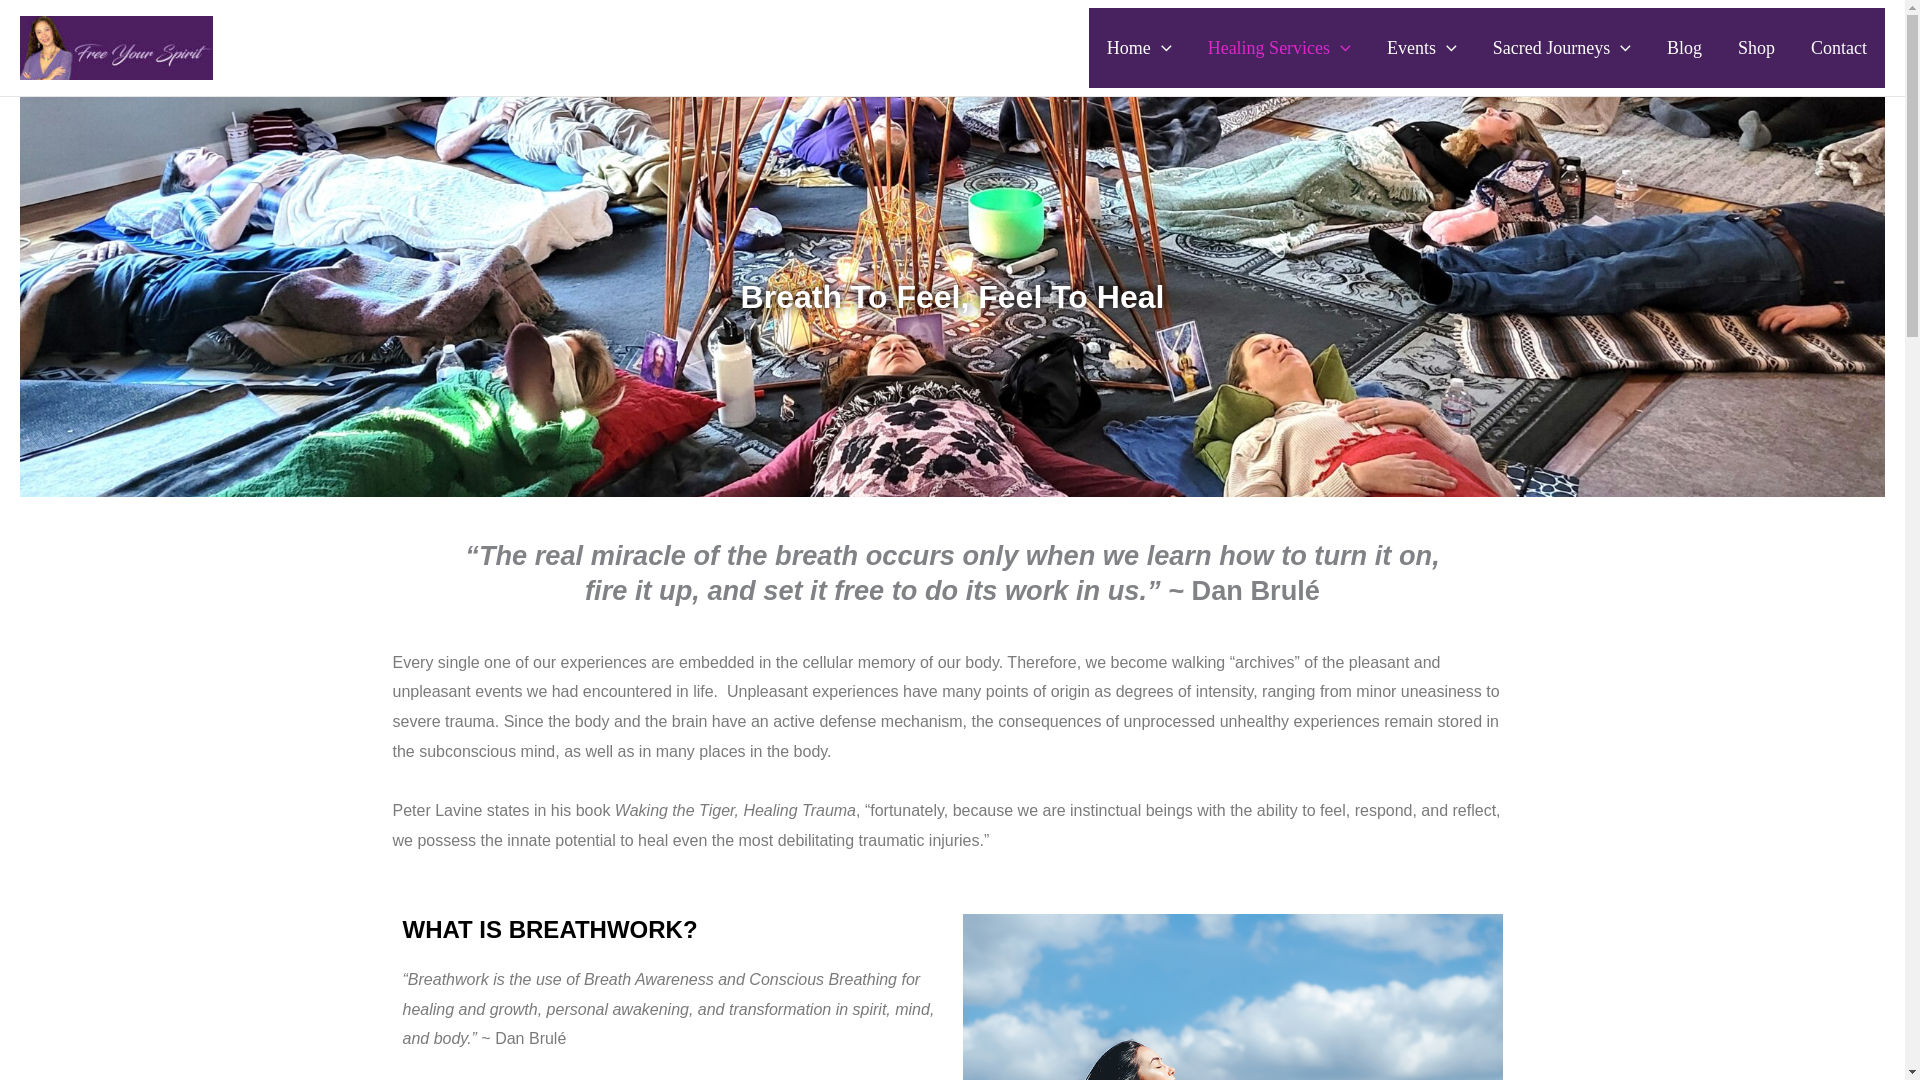 This screenshot has width=1920, height=1080. What do you see at coordinates (1139, 47) in the screenshot?
I see `Home` at bounding box center [1139, 47].